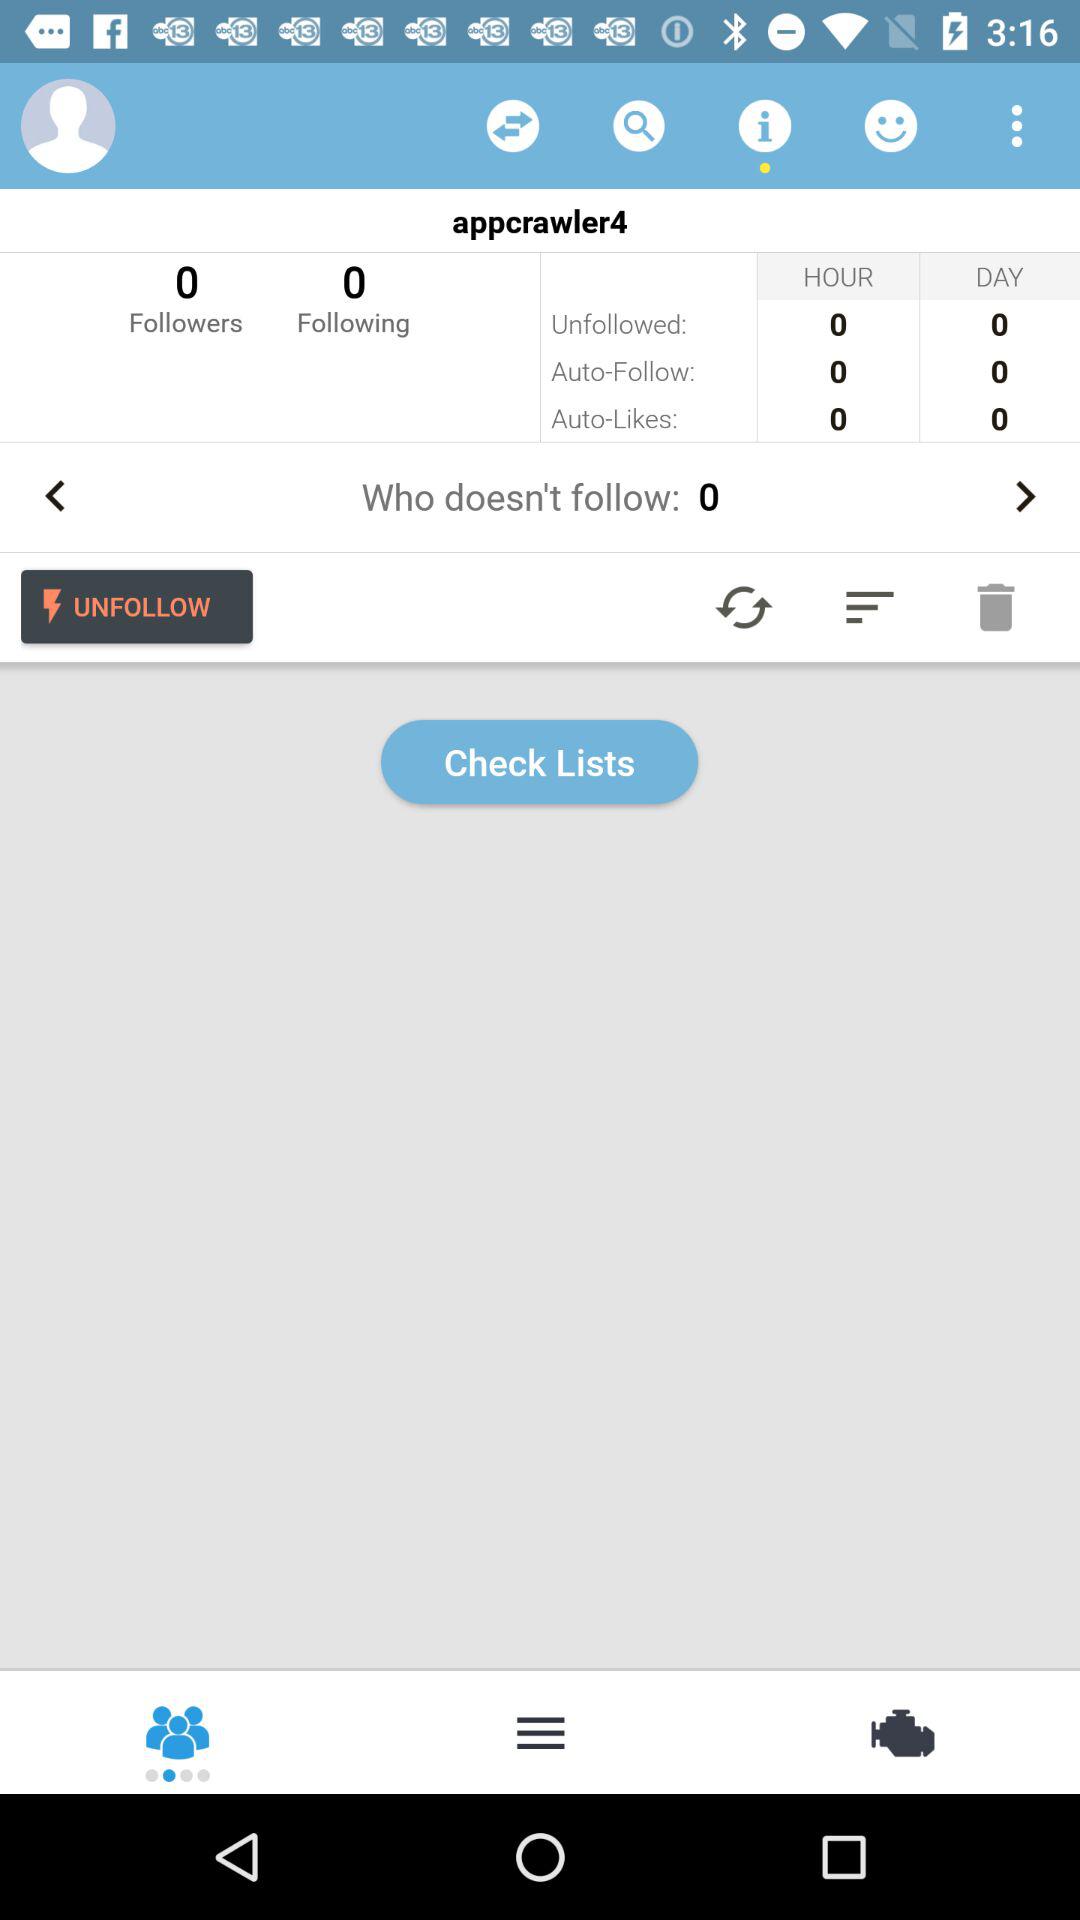 The height and width of the screenshot is (1920, 1080). I want to click on go back, so click(55, 496).